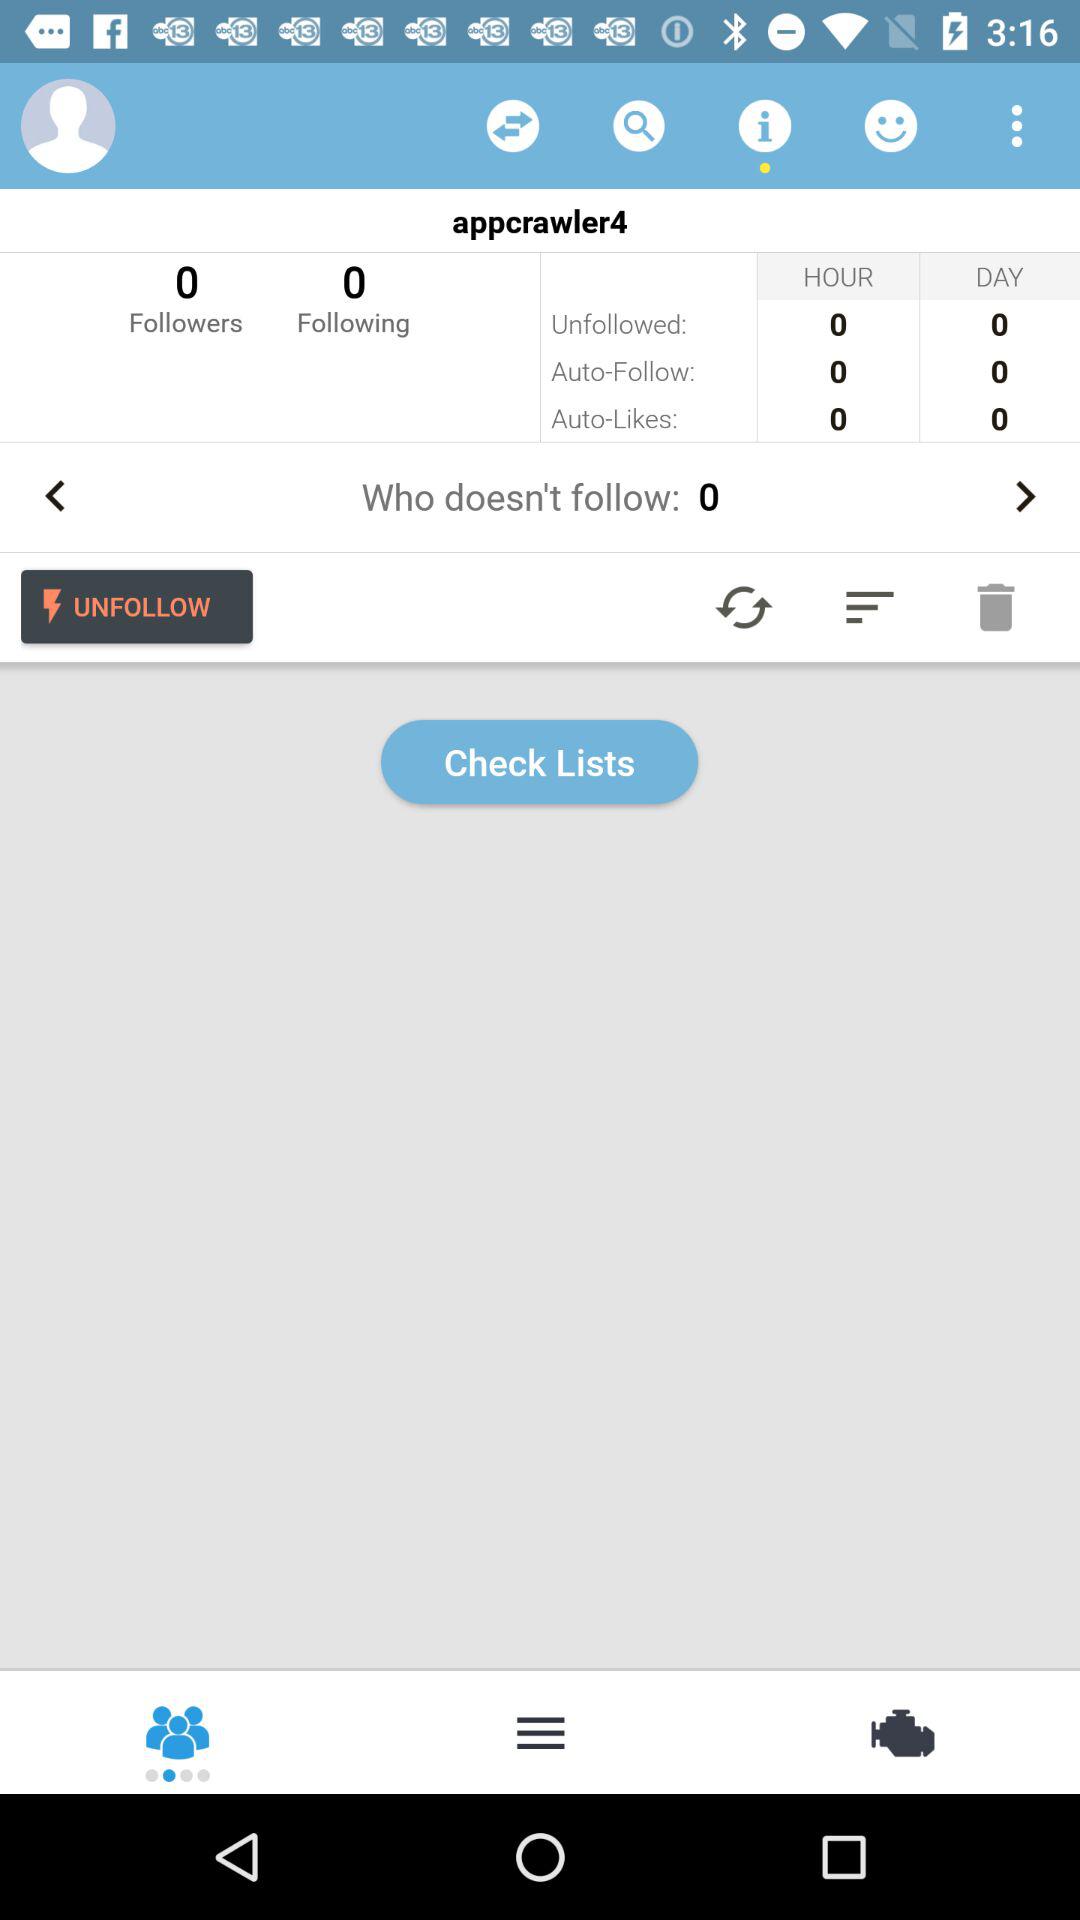 The height and width of the screenshot is (1920, 1080). I want to click on go back, so click(55, 496).